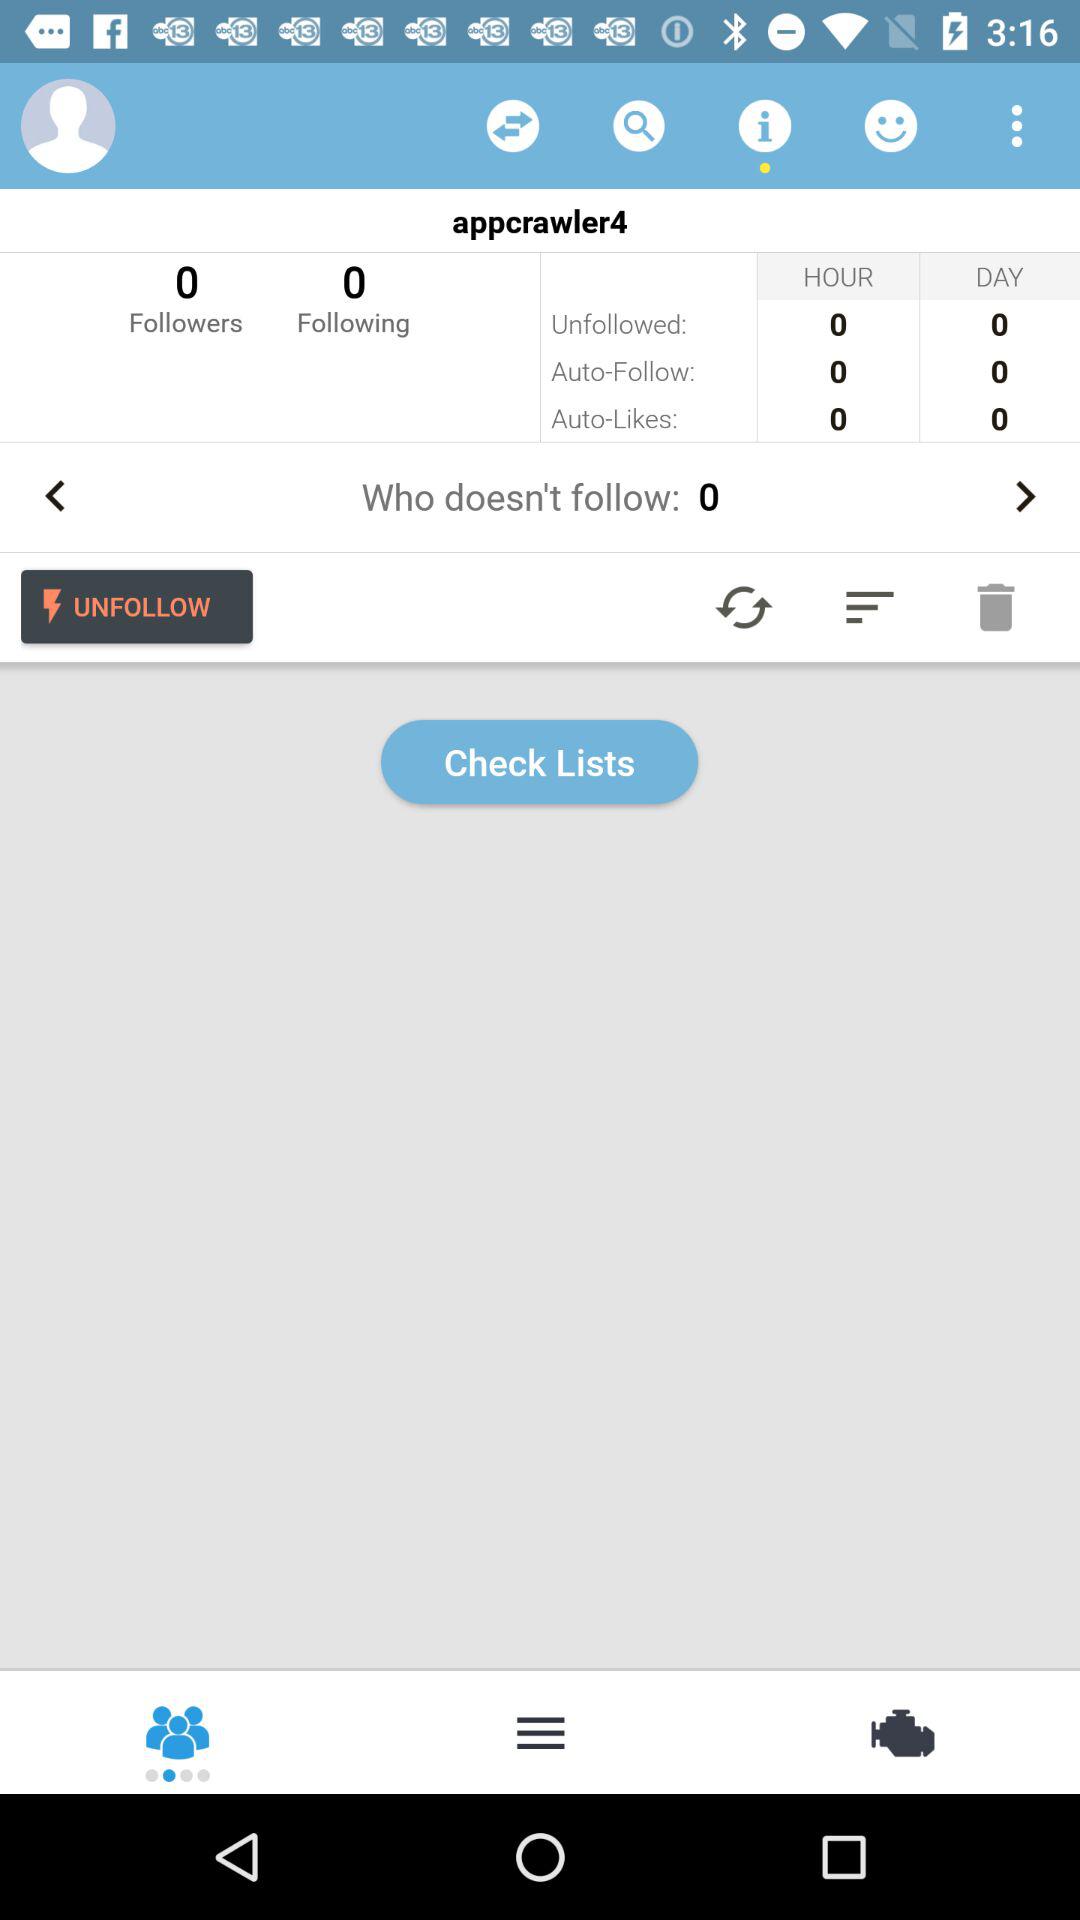 The height and width of the screenshot is (1920, 1080). I want to click on go back, so click(55, 496).